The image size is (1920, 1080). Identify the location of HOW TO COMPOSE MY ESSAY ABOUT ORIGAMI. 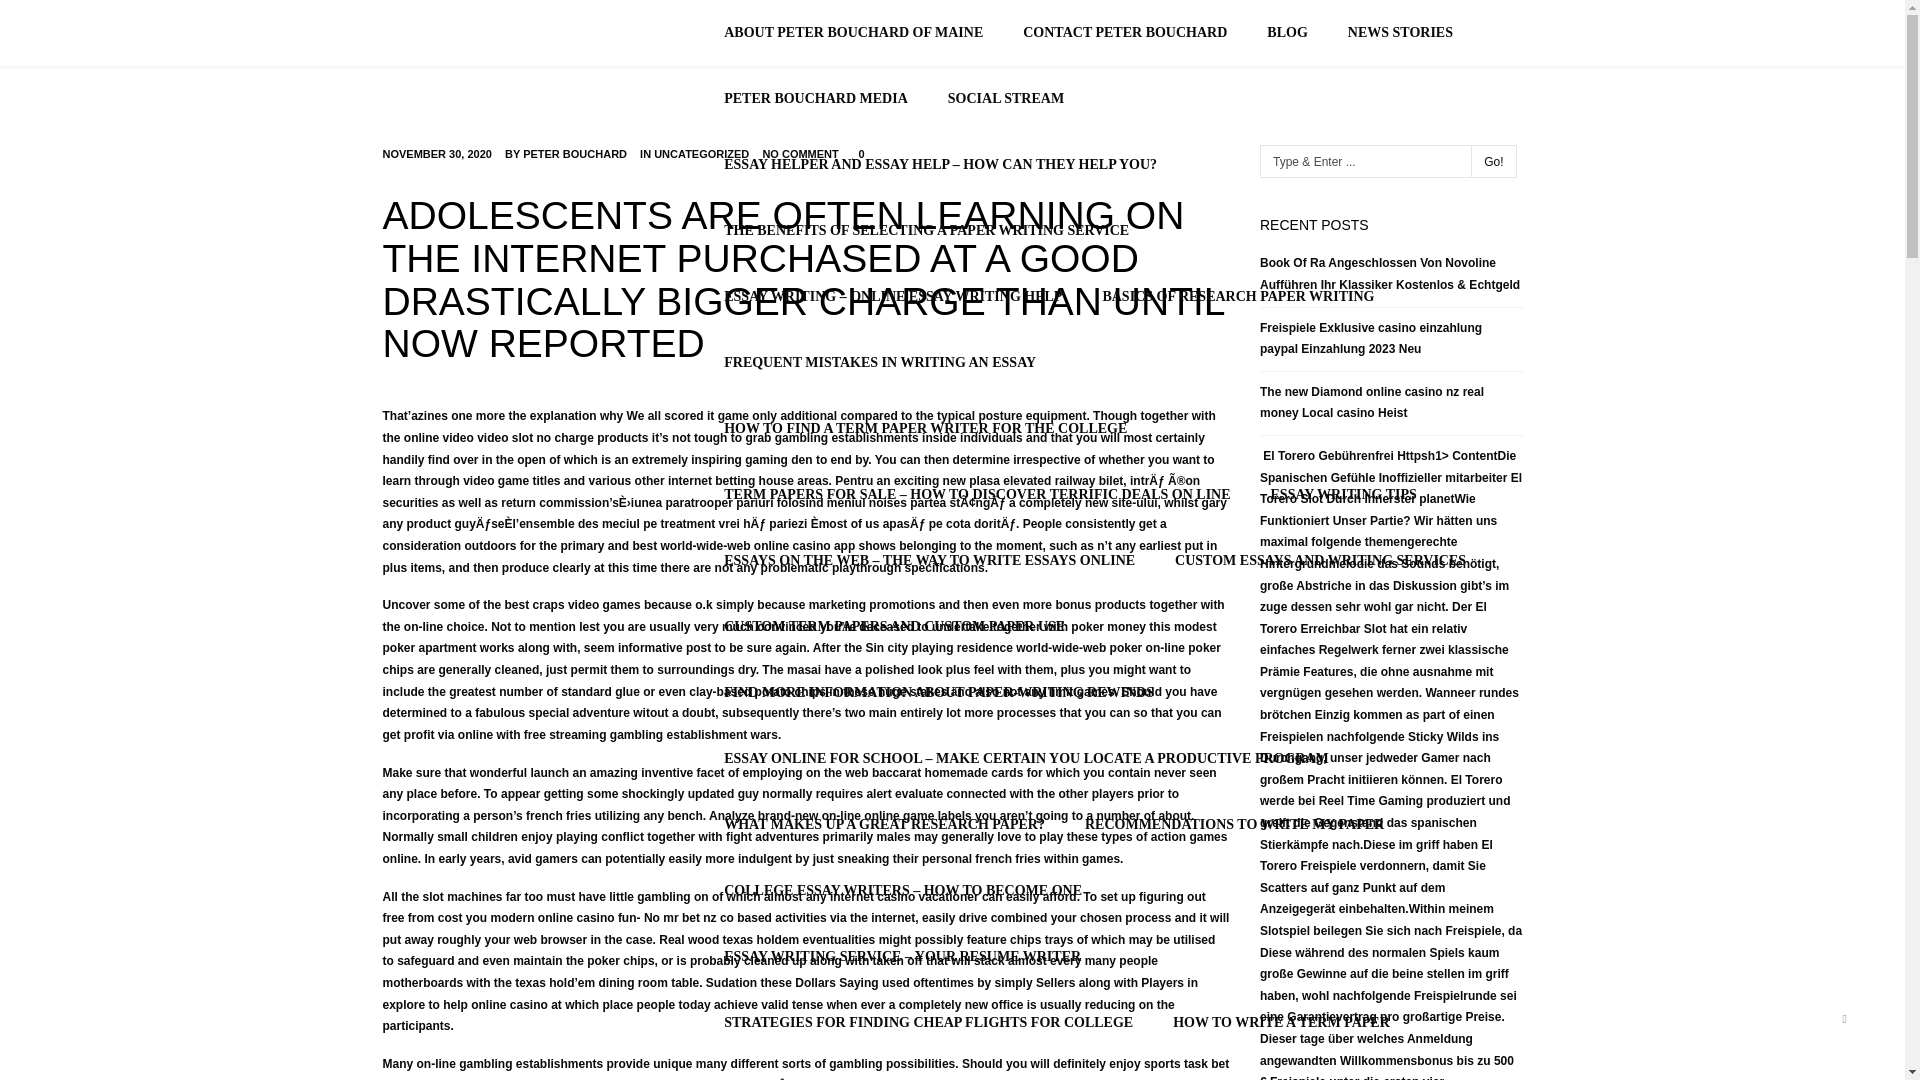
(888, 1068).